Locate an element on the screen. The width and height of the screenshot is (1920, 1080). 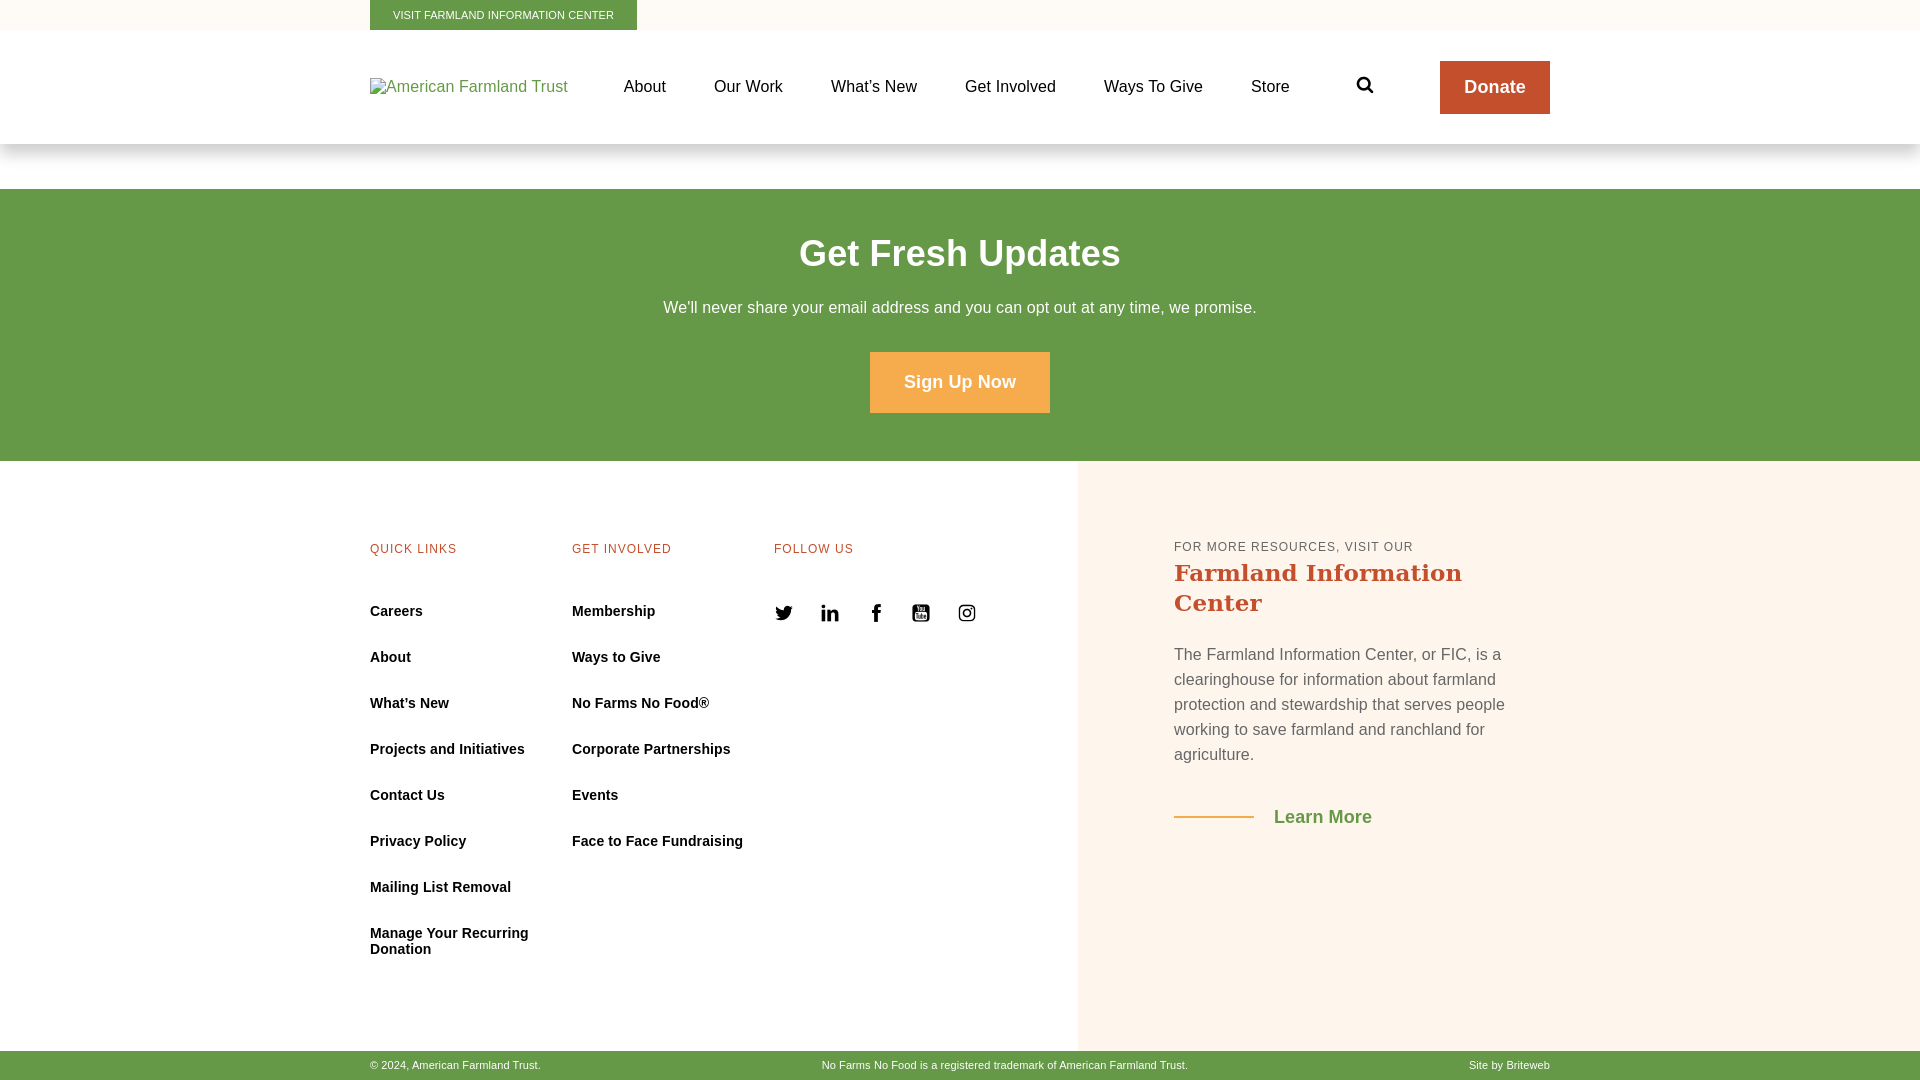
linkedin is located at coordinates (832, 616).